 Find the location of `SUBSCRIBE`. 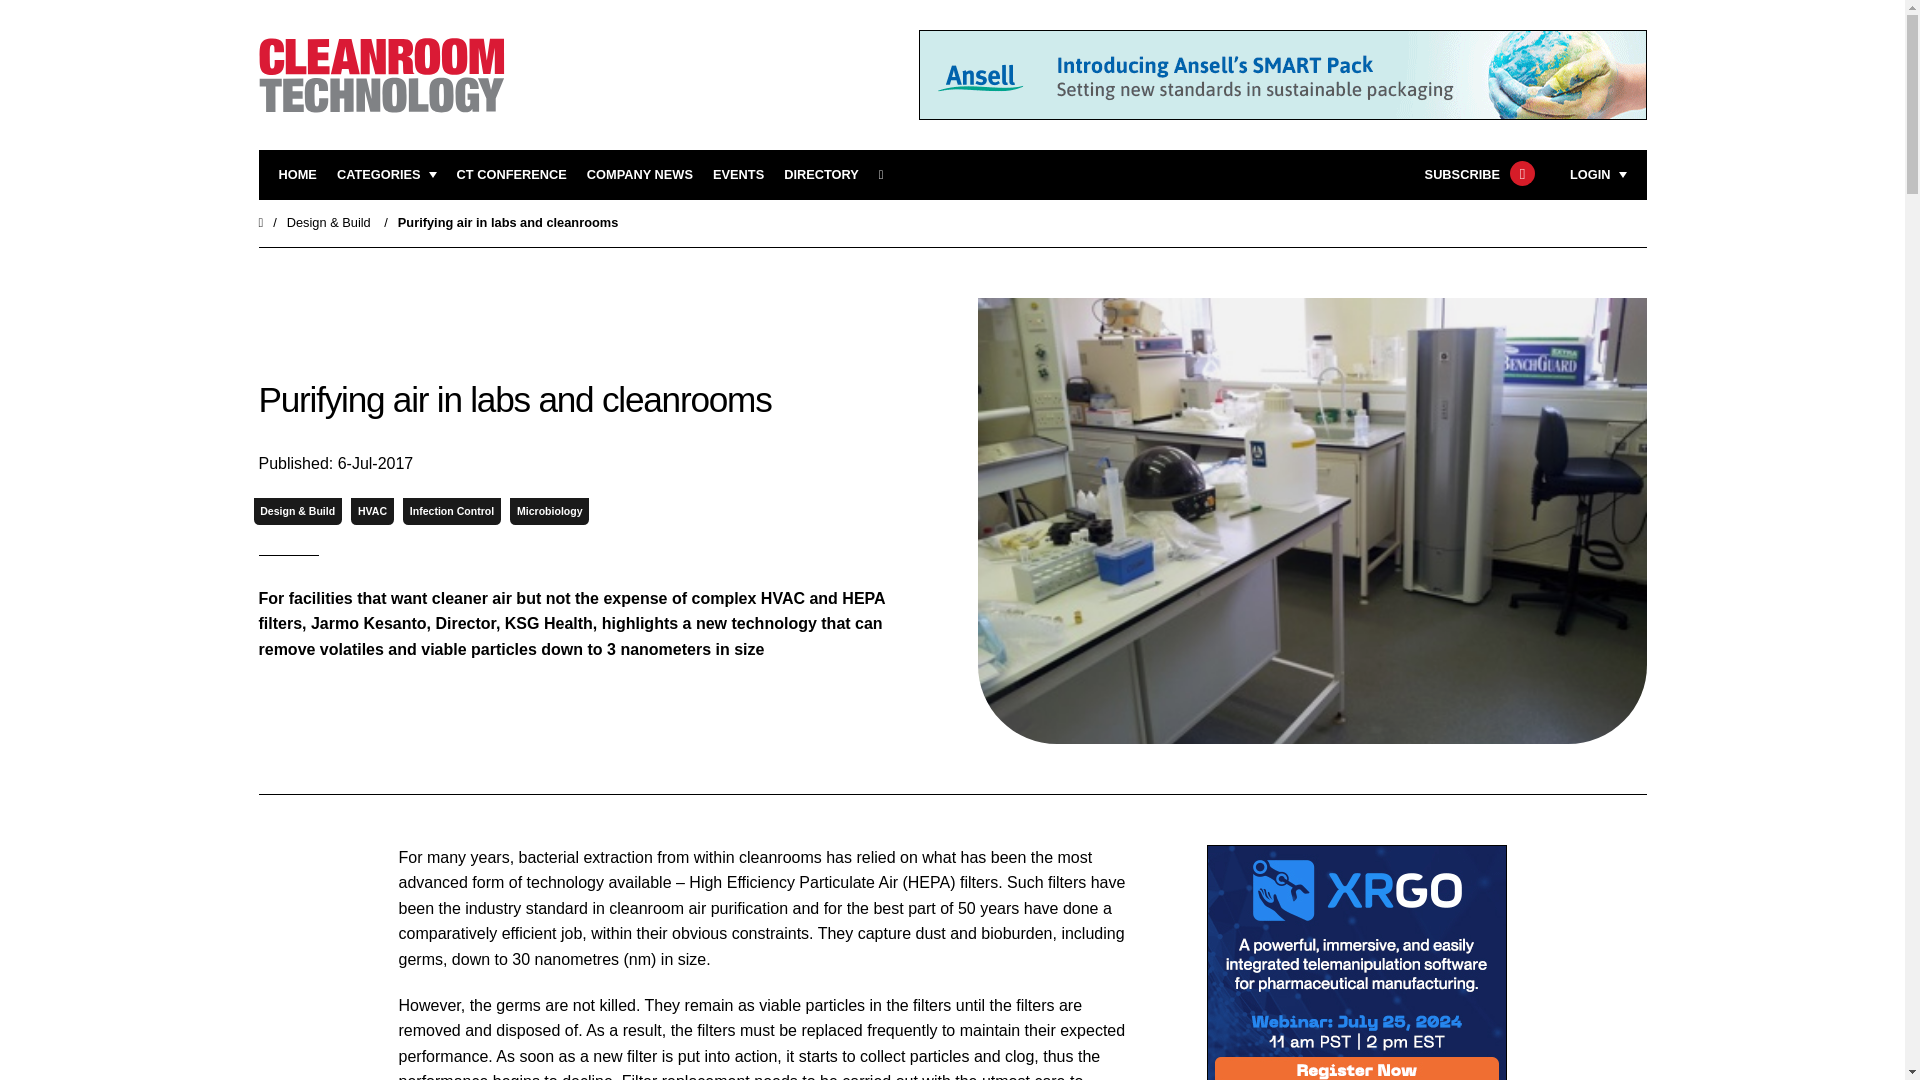

SUBSCRIBE is located at coordinates (1477, 175).